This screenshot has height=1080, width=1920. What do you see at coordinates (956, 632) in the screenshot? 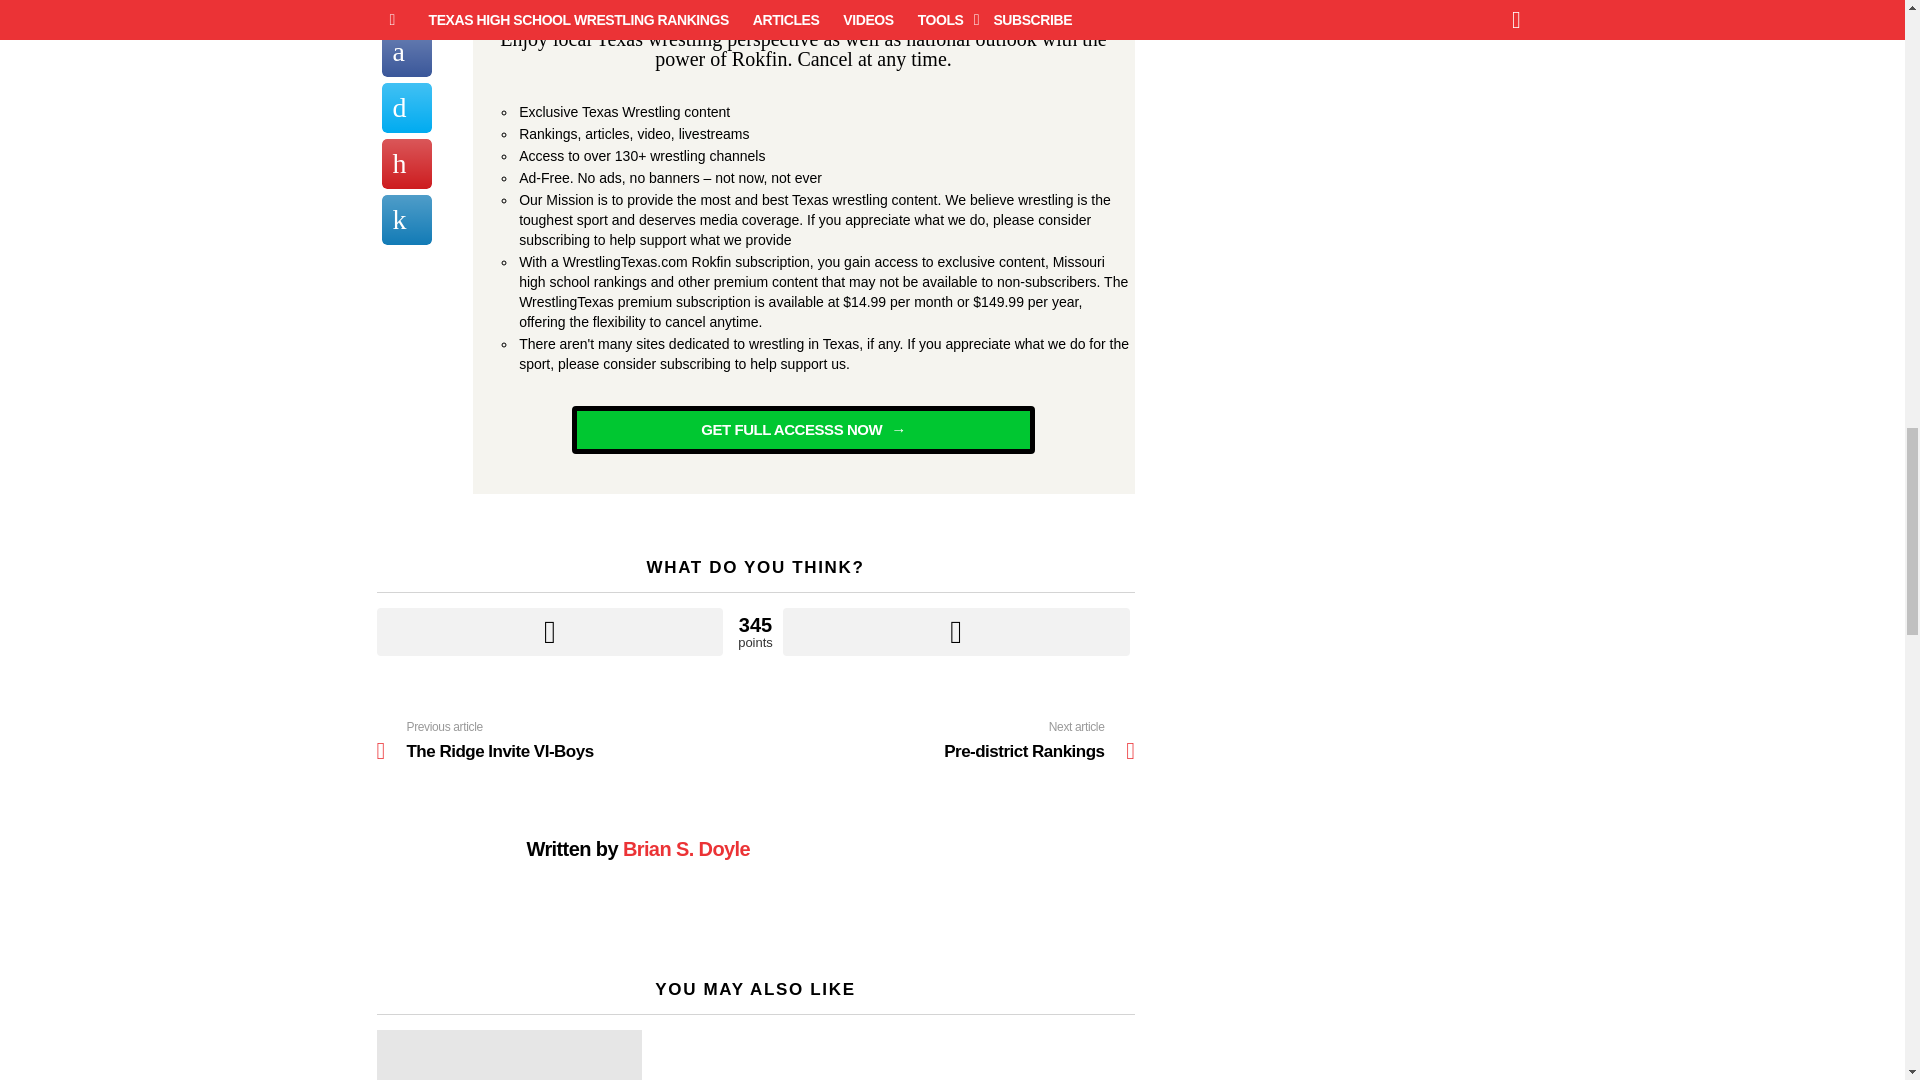
I see `Downvote` at bounding box center [956, 632].